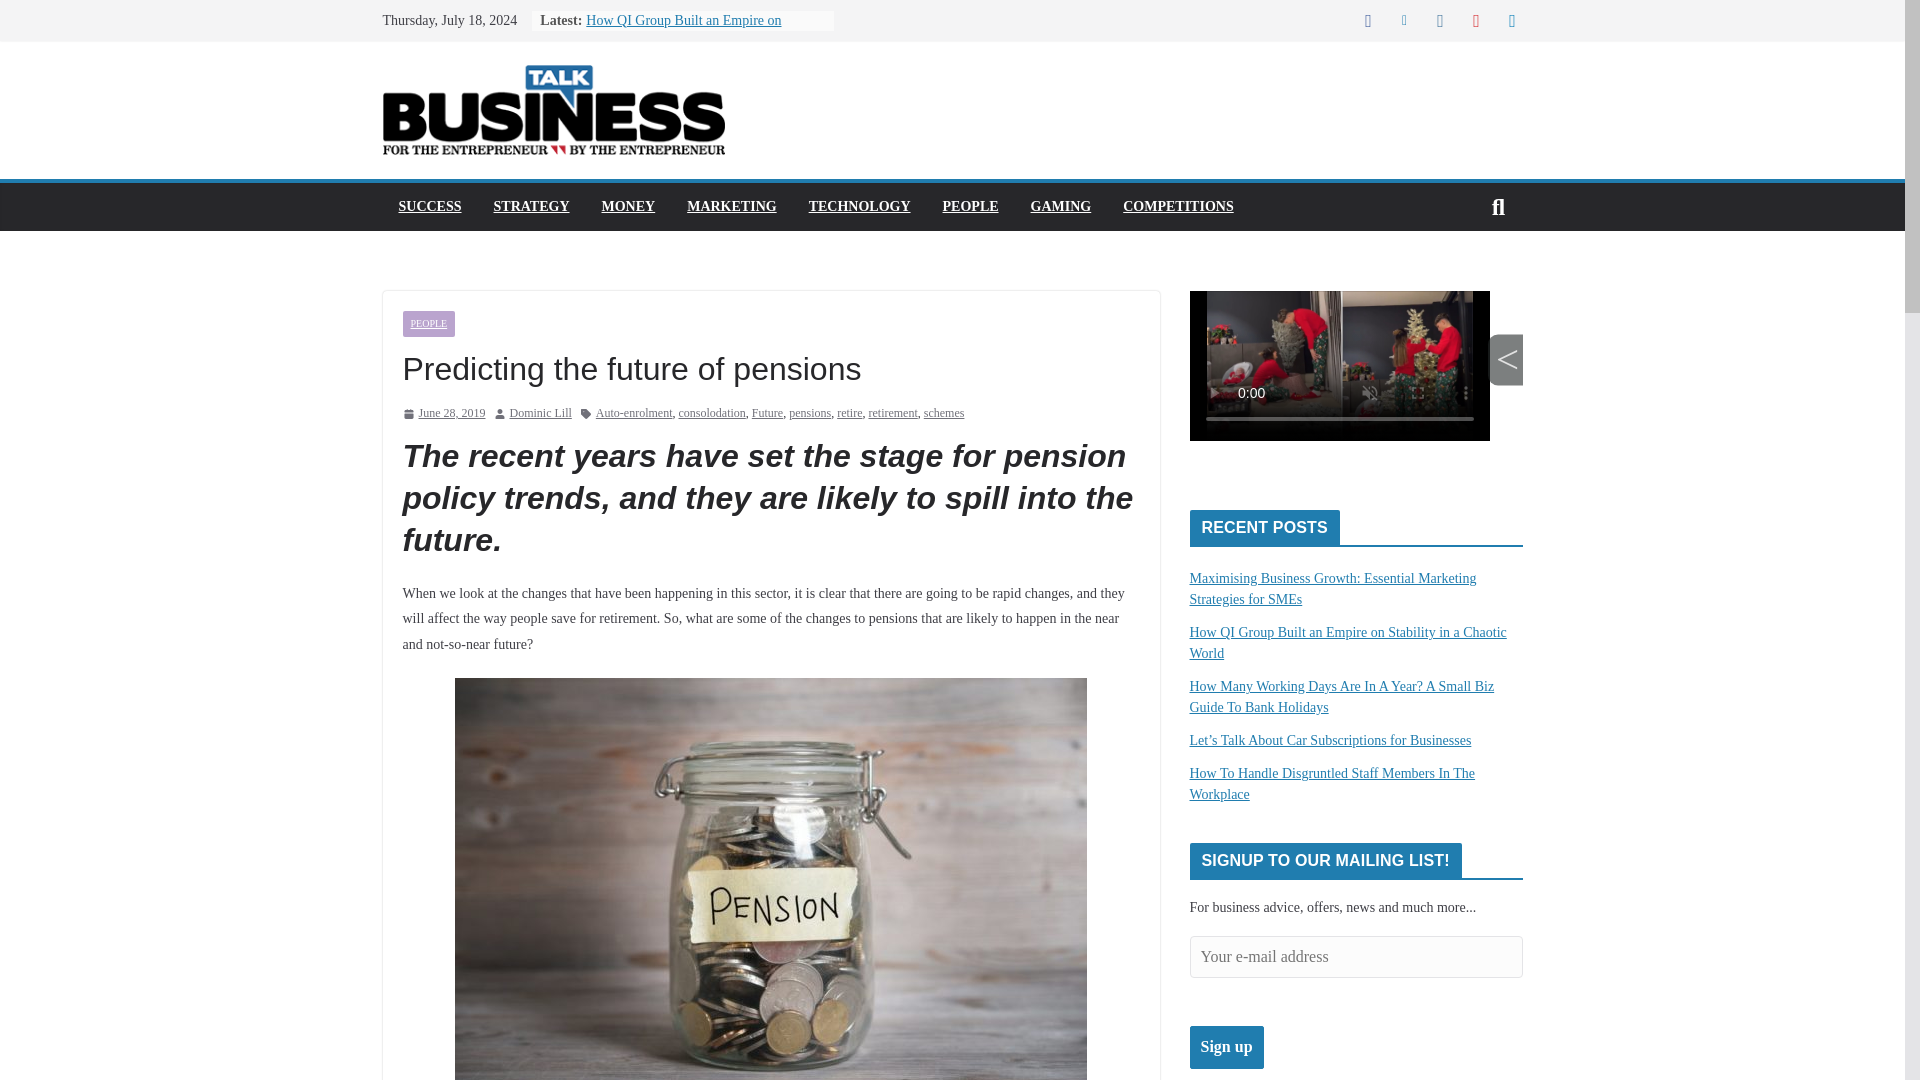 The width and height of the screenshot is (1920, 1080). I want to click on Future, so click(768, 414).